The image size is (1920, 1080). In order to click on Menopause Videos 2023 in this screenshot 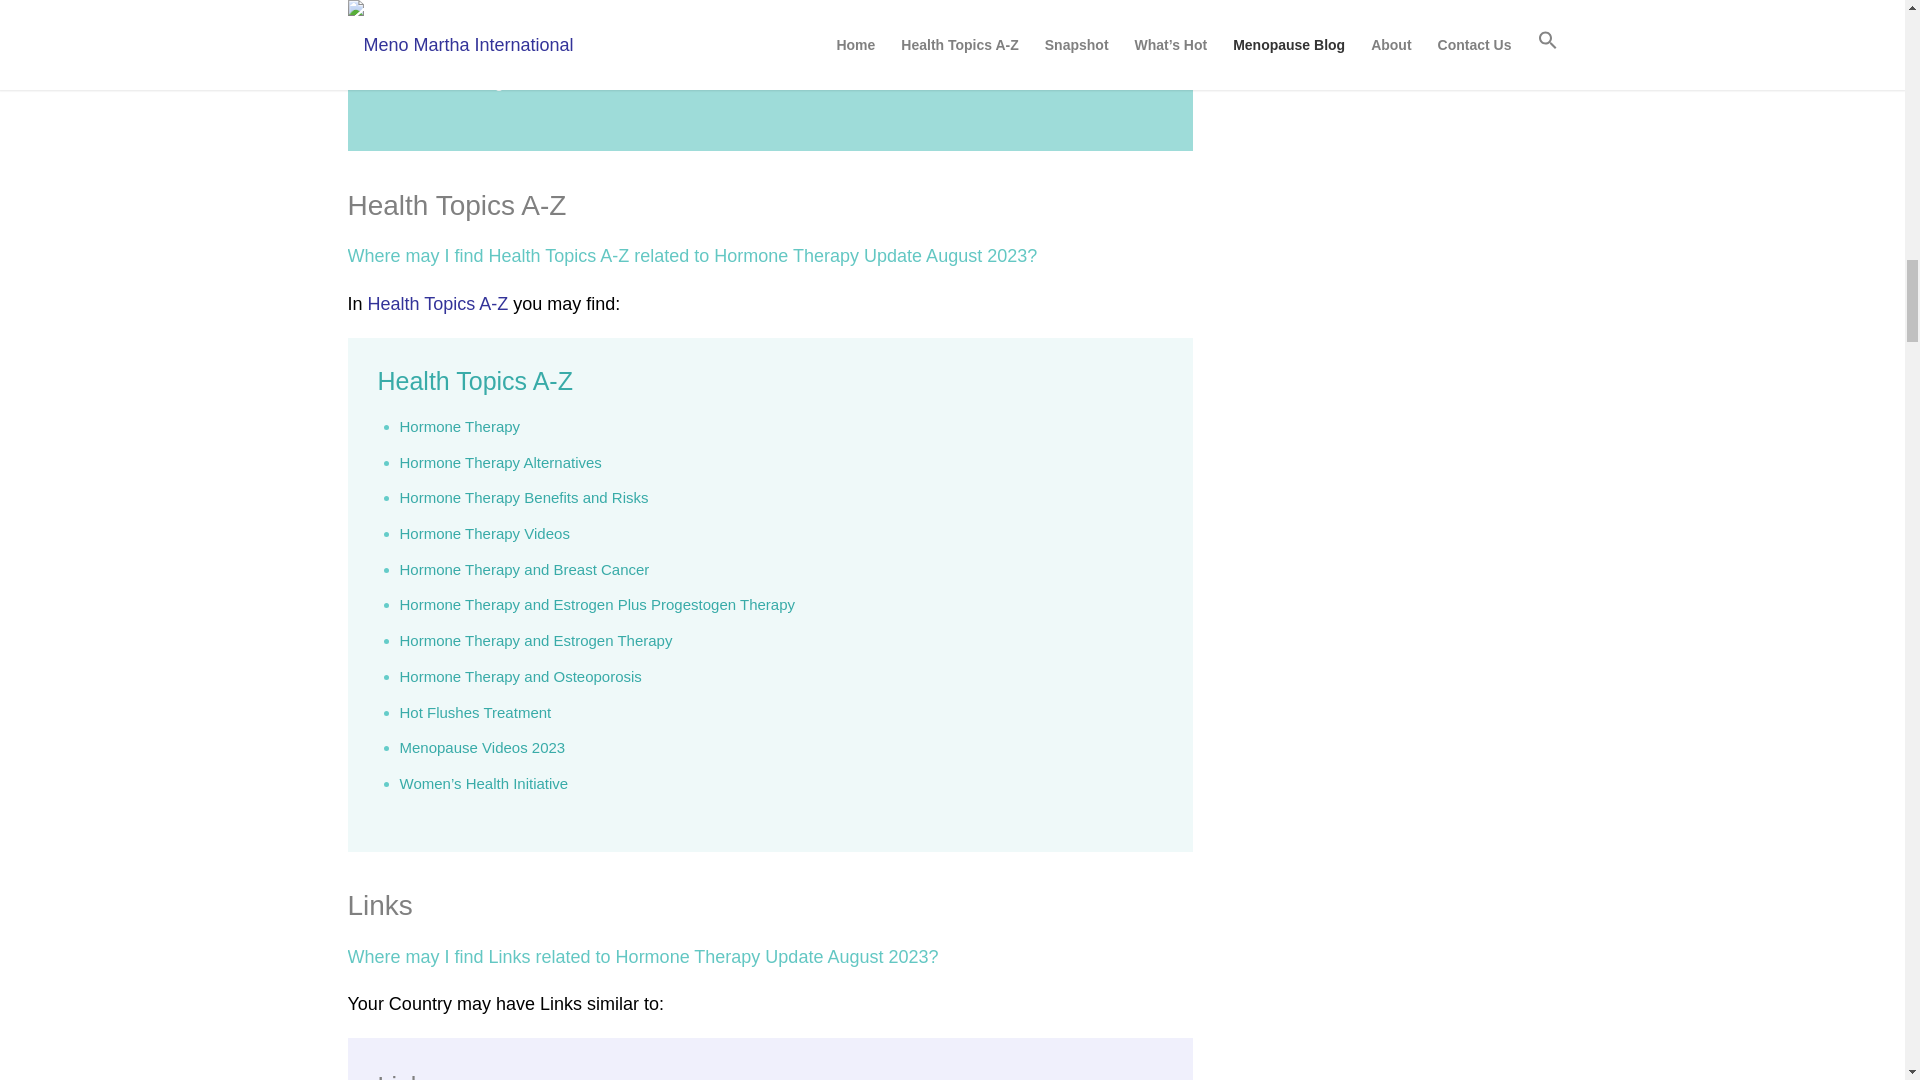, I will do `click(482, 747)`.